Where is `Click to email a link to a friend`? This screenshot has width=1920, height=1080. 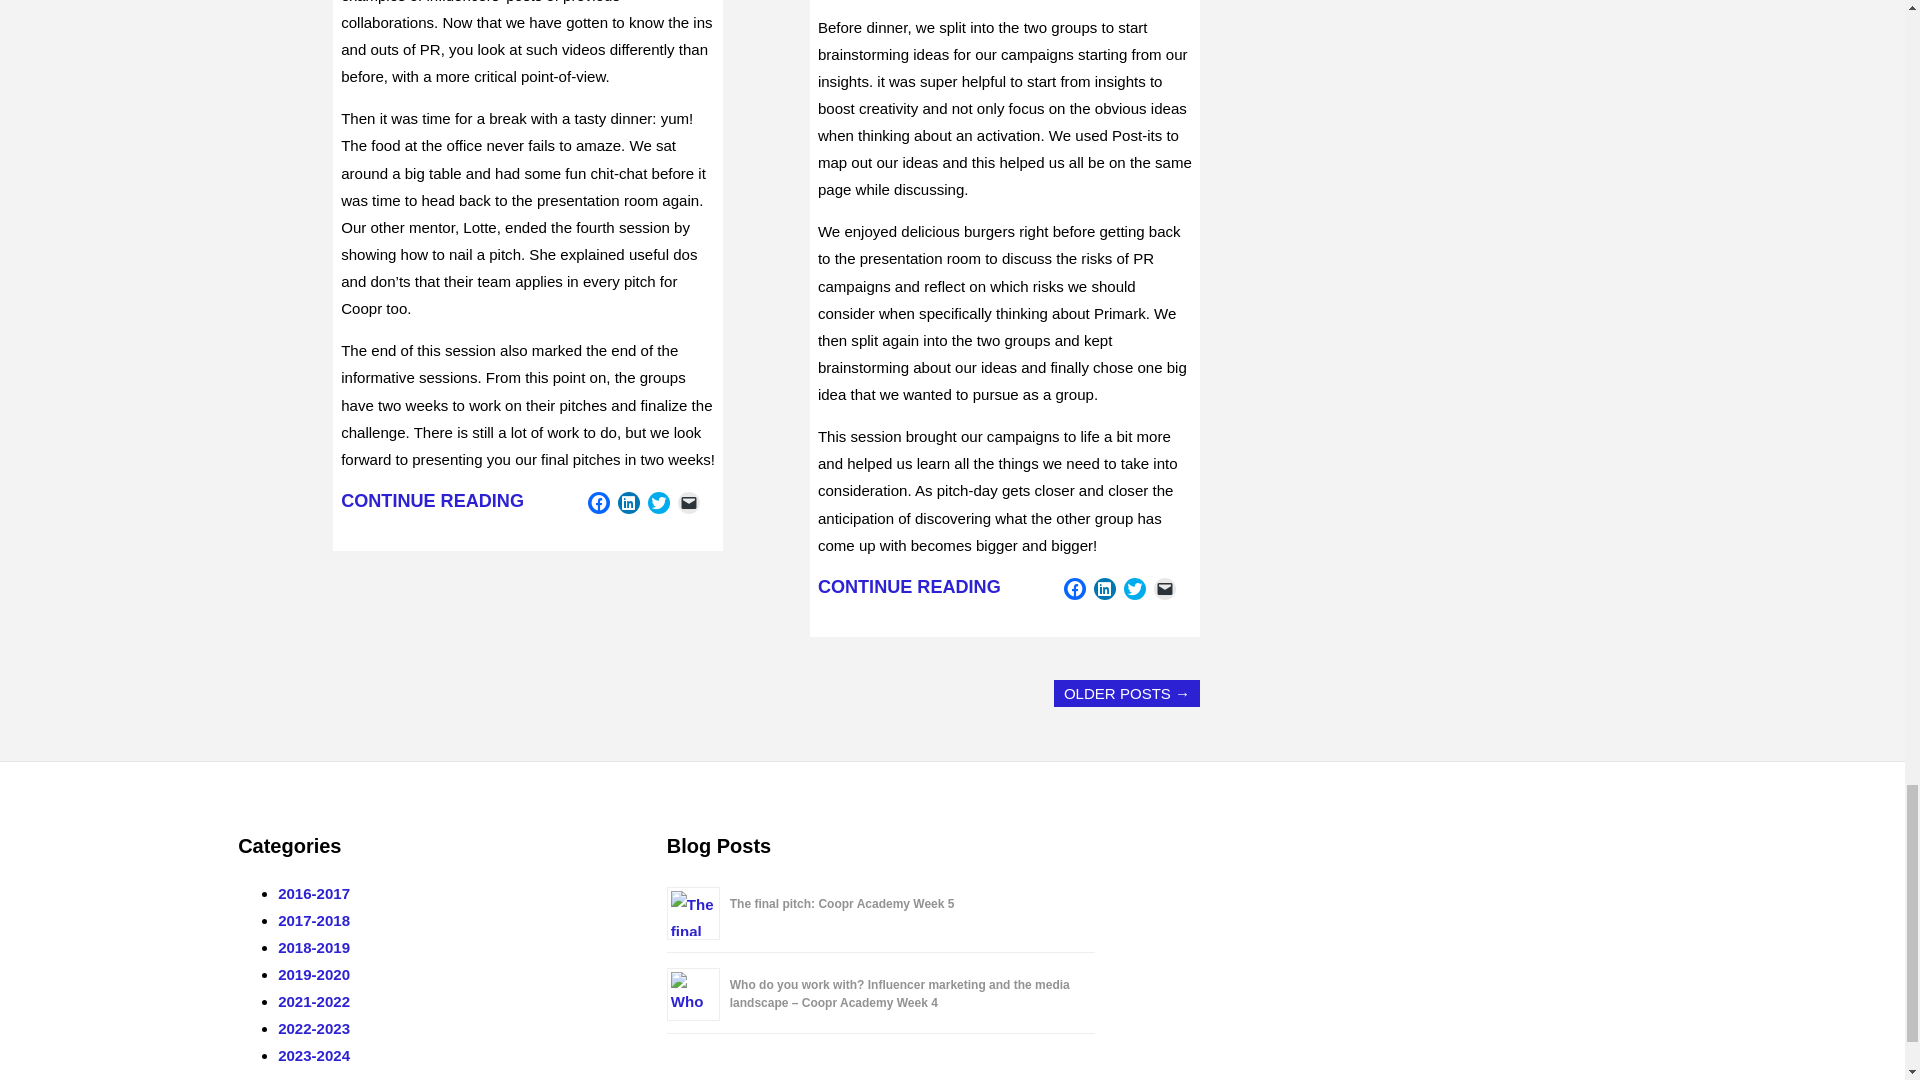 Click to email a link to a friend is located at coordinates (688, 503).